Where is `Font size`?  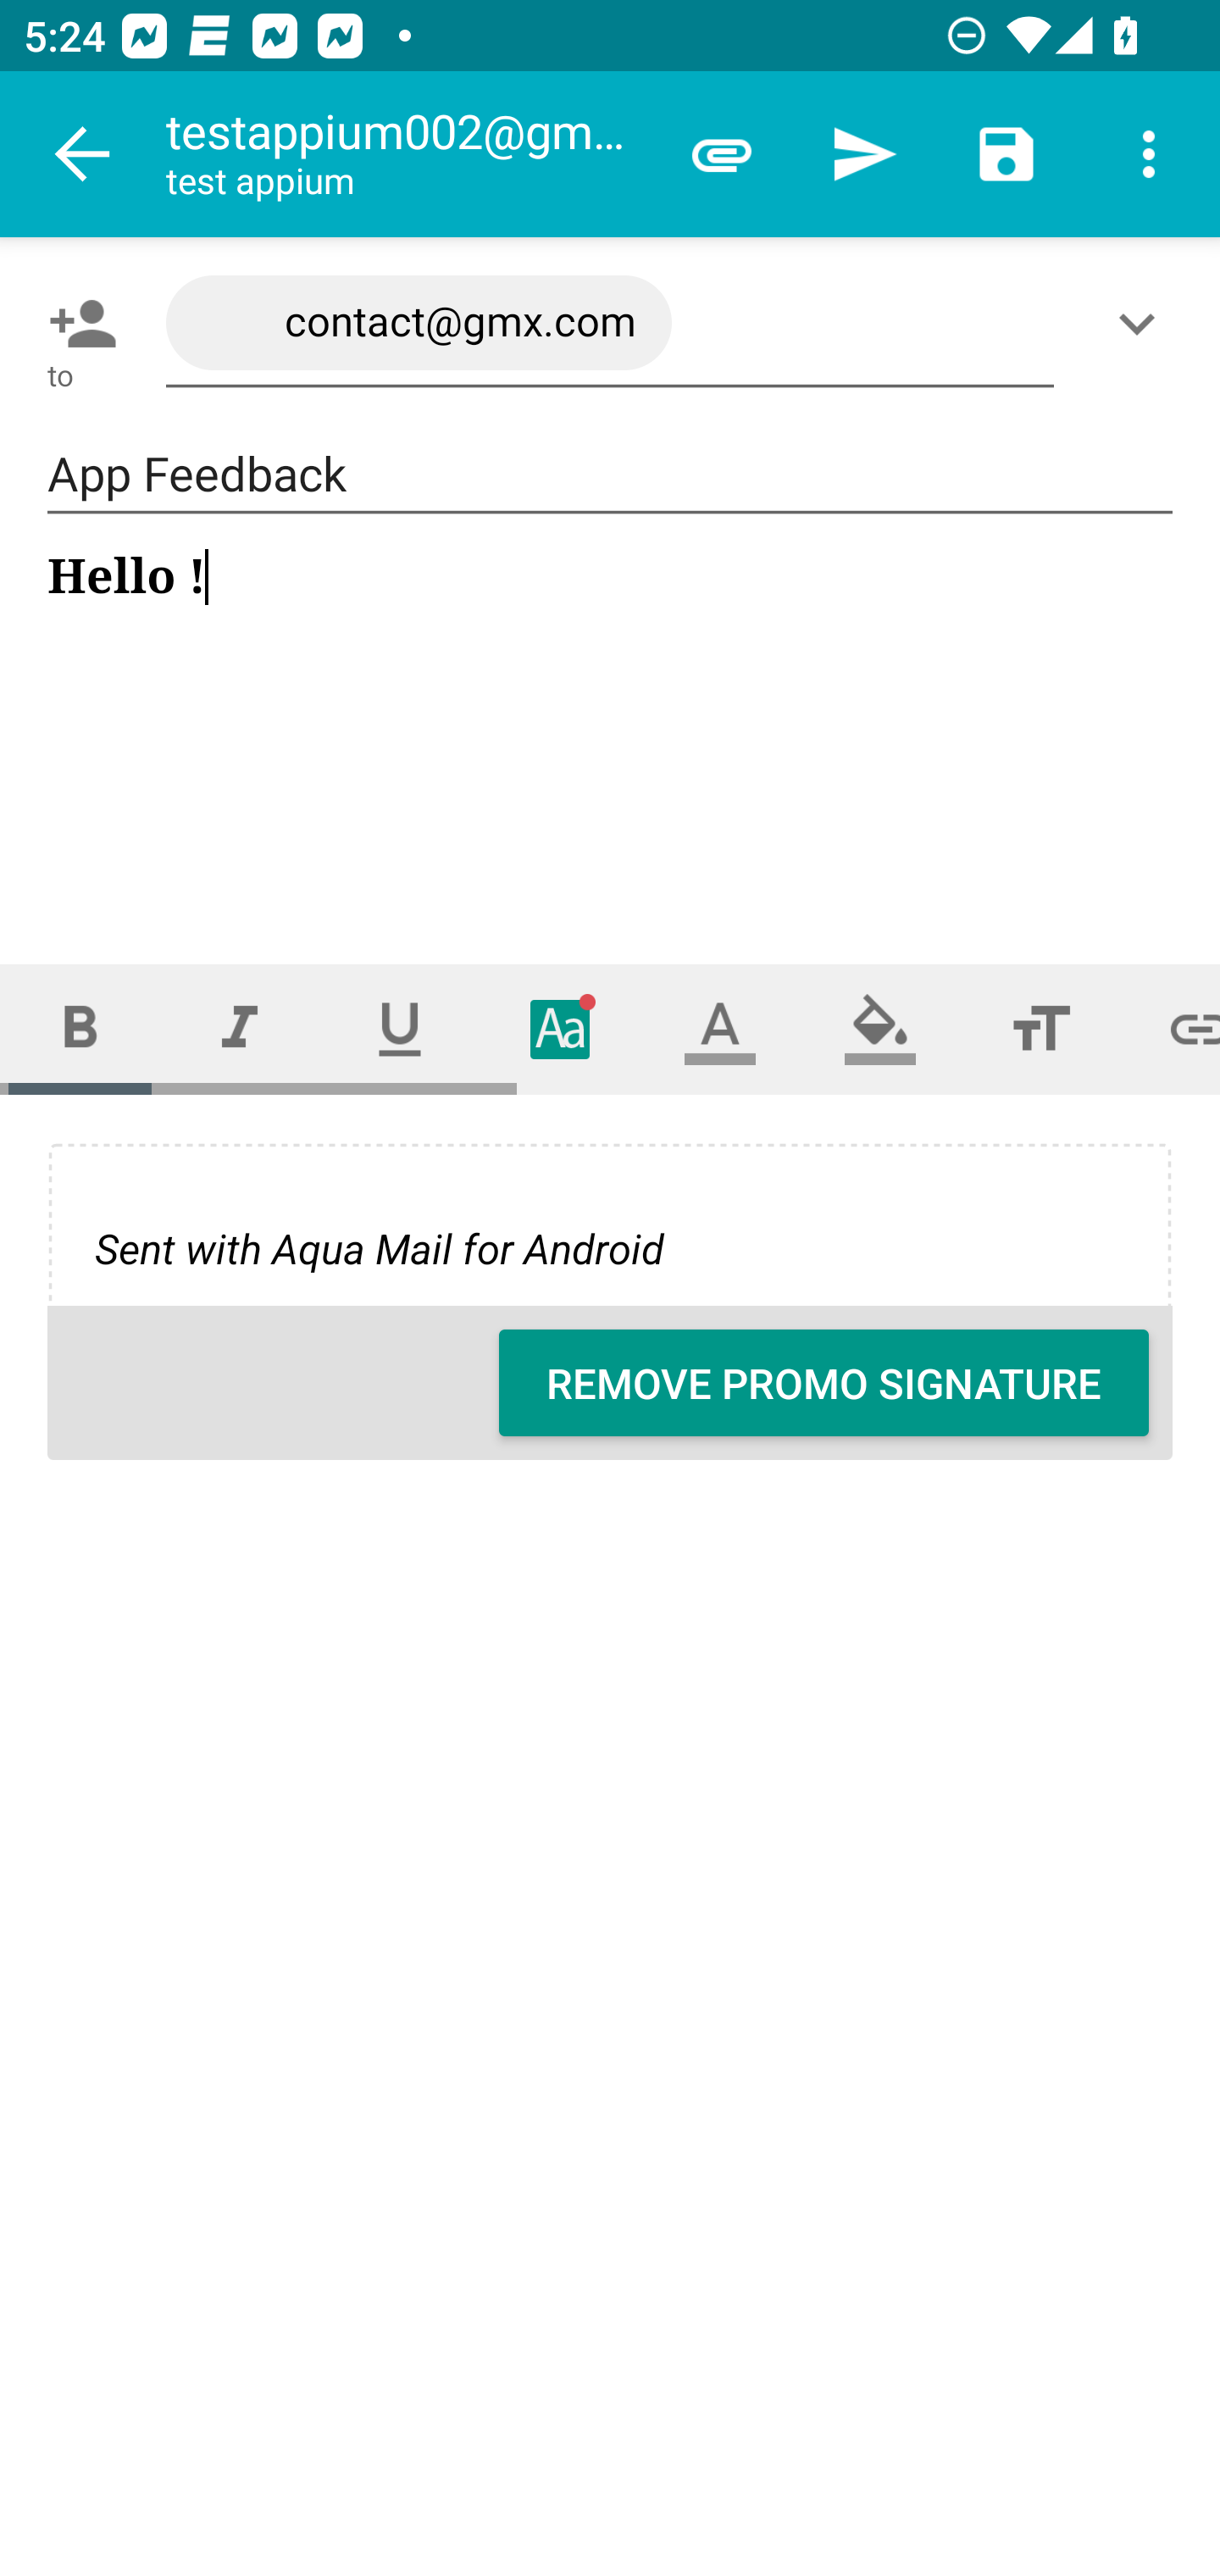 Font size is located at coordinates (1040, 1029).